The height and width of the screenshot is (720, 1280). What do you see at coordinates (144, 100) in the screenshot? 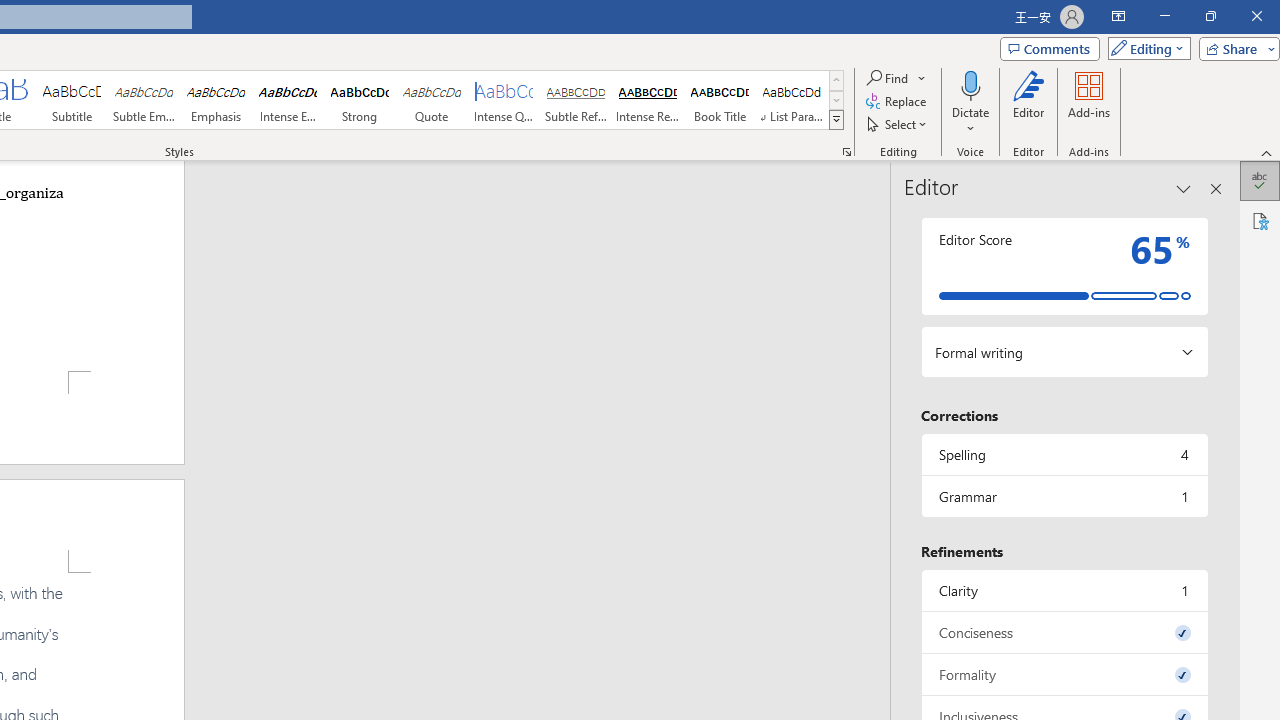
I see `Subtle Emphasis` at bounding box center [144, 100].